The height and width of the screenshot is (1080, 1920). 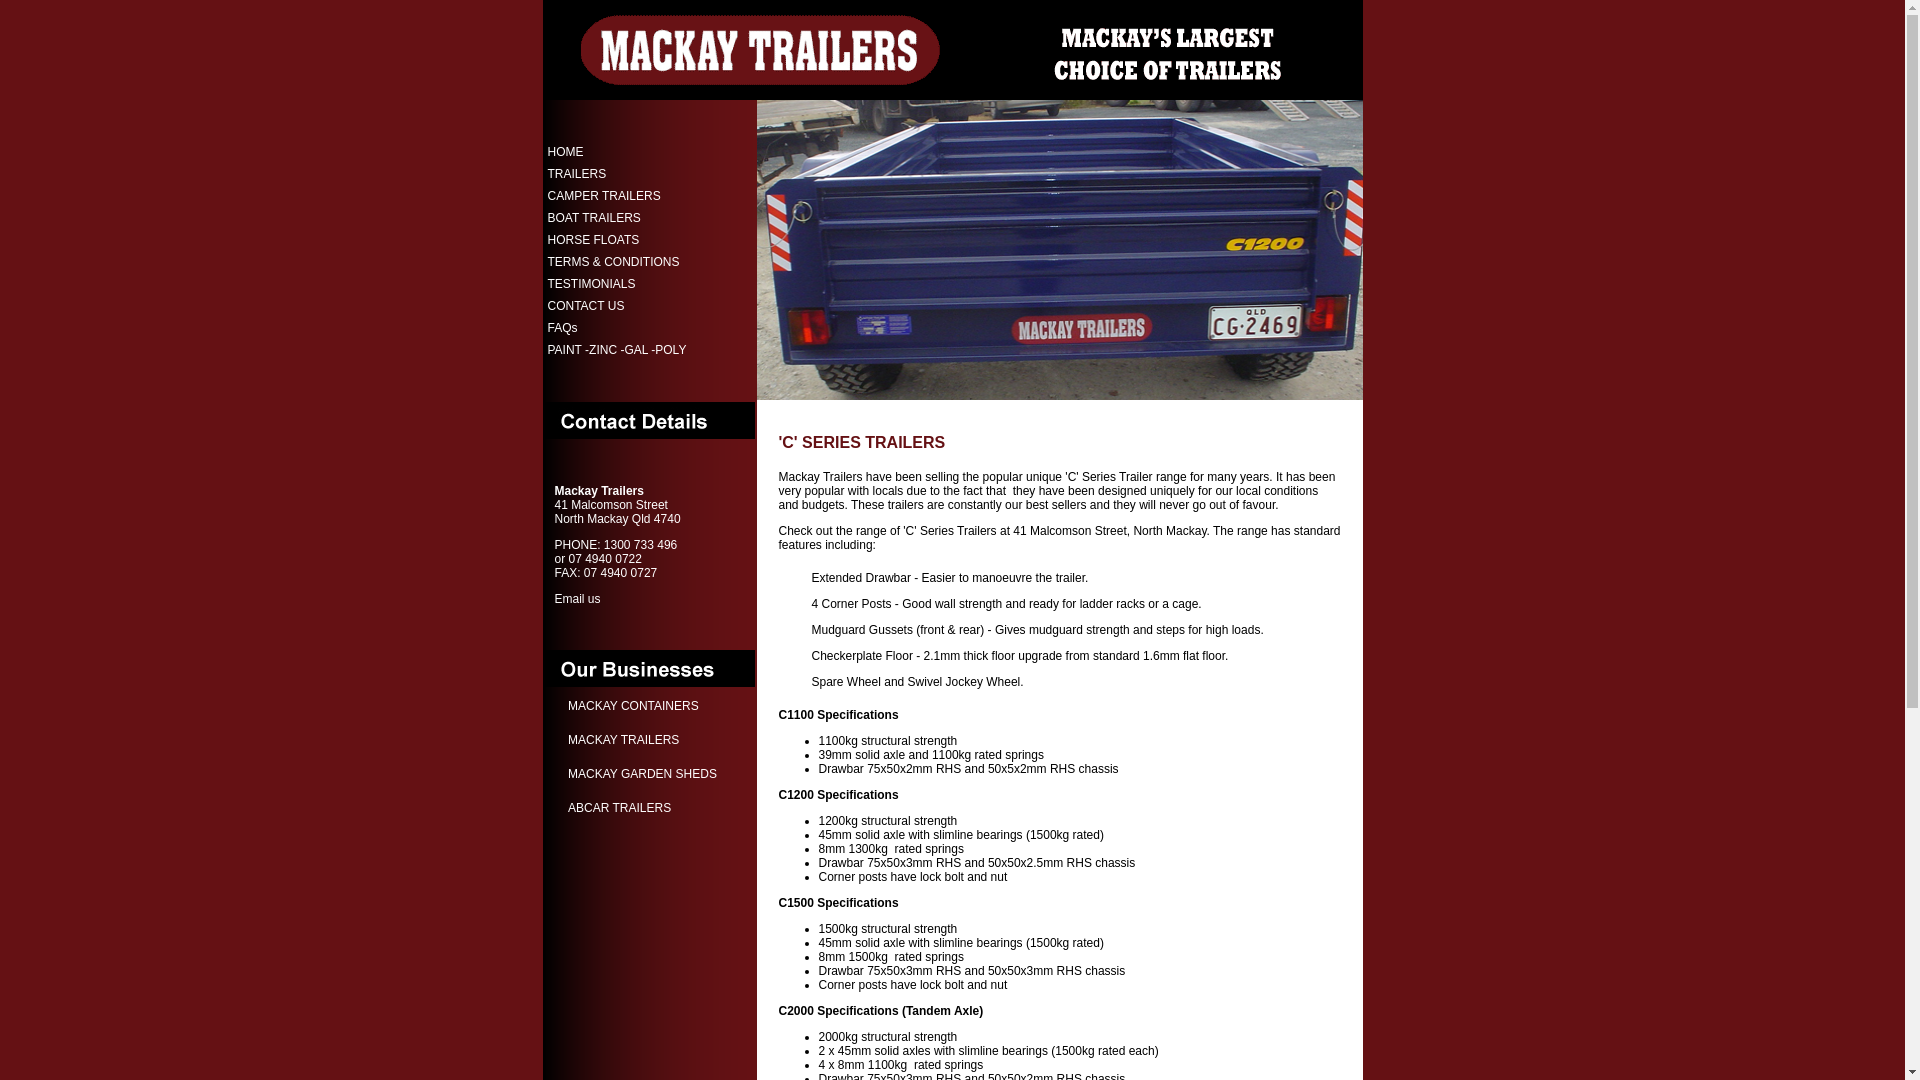 What do you see at coordinates (577, 599) in the screenshot?
I see `Email us` at bounding box center [577, 599].